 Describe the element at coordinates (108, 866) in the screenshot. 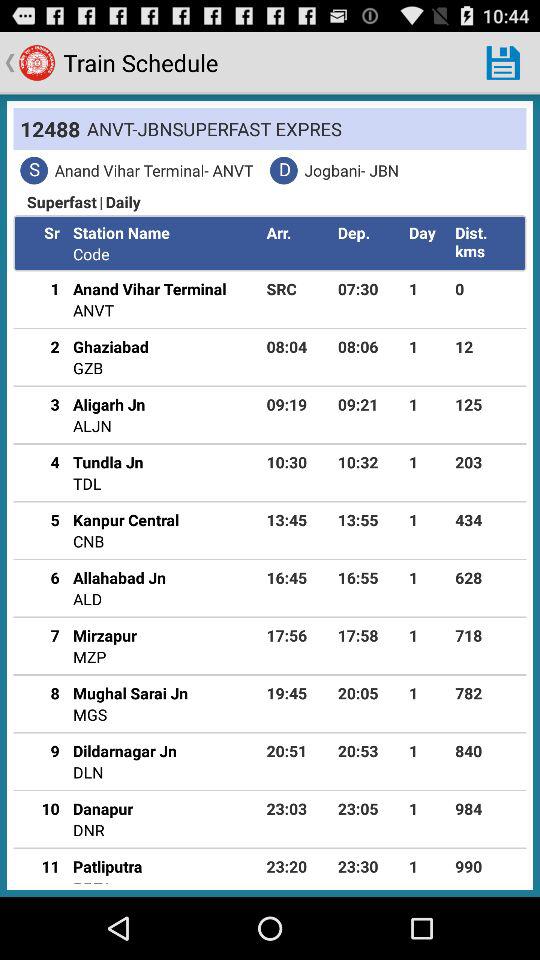

I see `open app to the left of 23:20 icon` at that location.